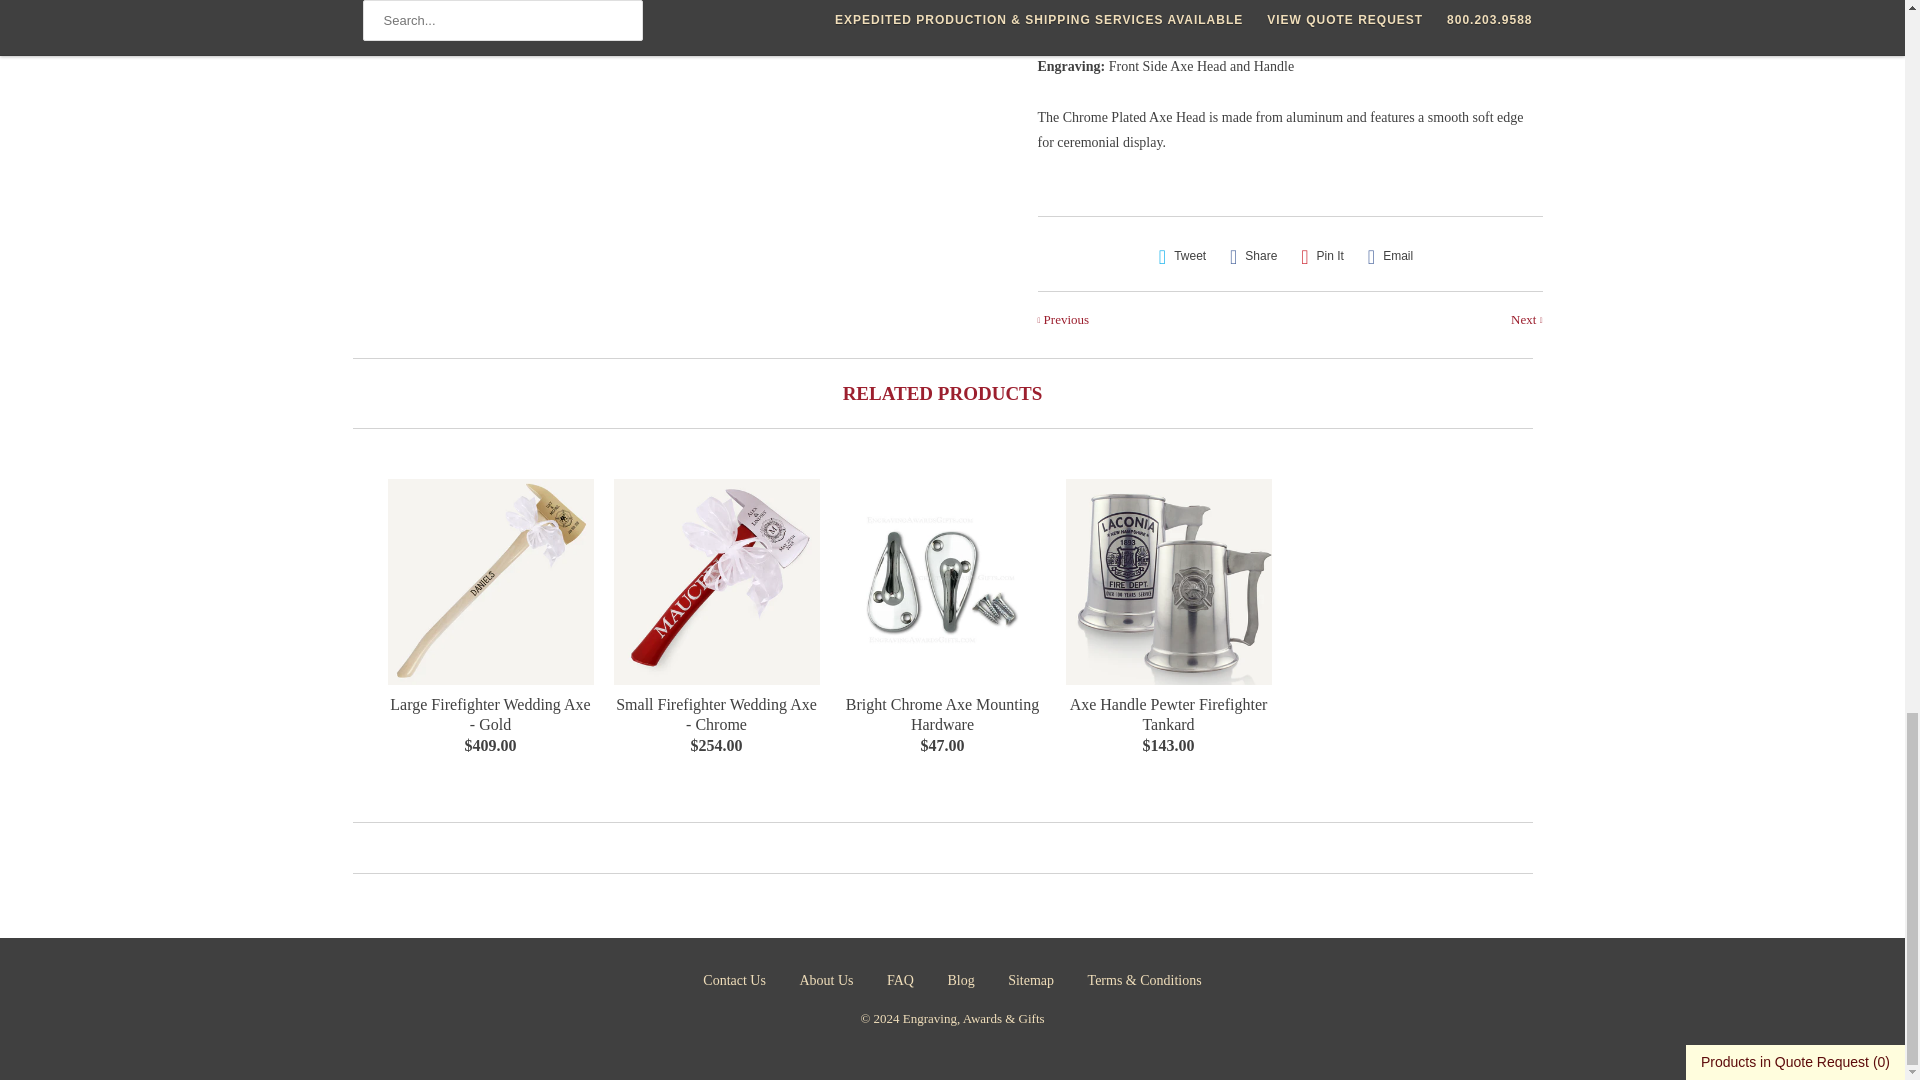 The height and width of the screenshot is (1080, 1920). I want to click on Previous, so click(1064, 320).